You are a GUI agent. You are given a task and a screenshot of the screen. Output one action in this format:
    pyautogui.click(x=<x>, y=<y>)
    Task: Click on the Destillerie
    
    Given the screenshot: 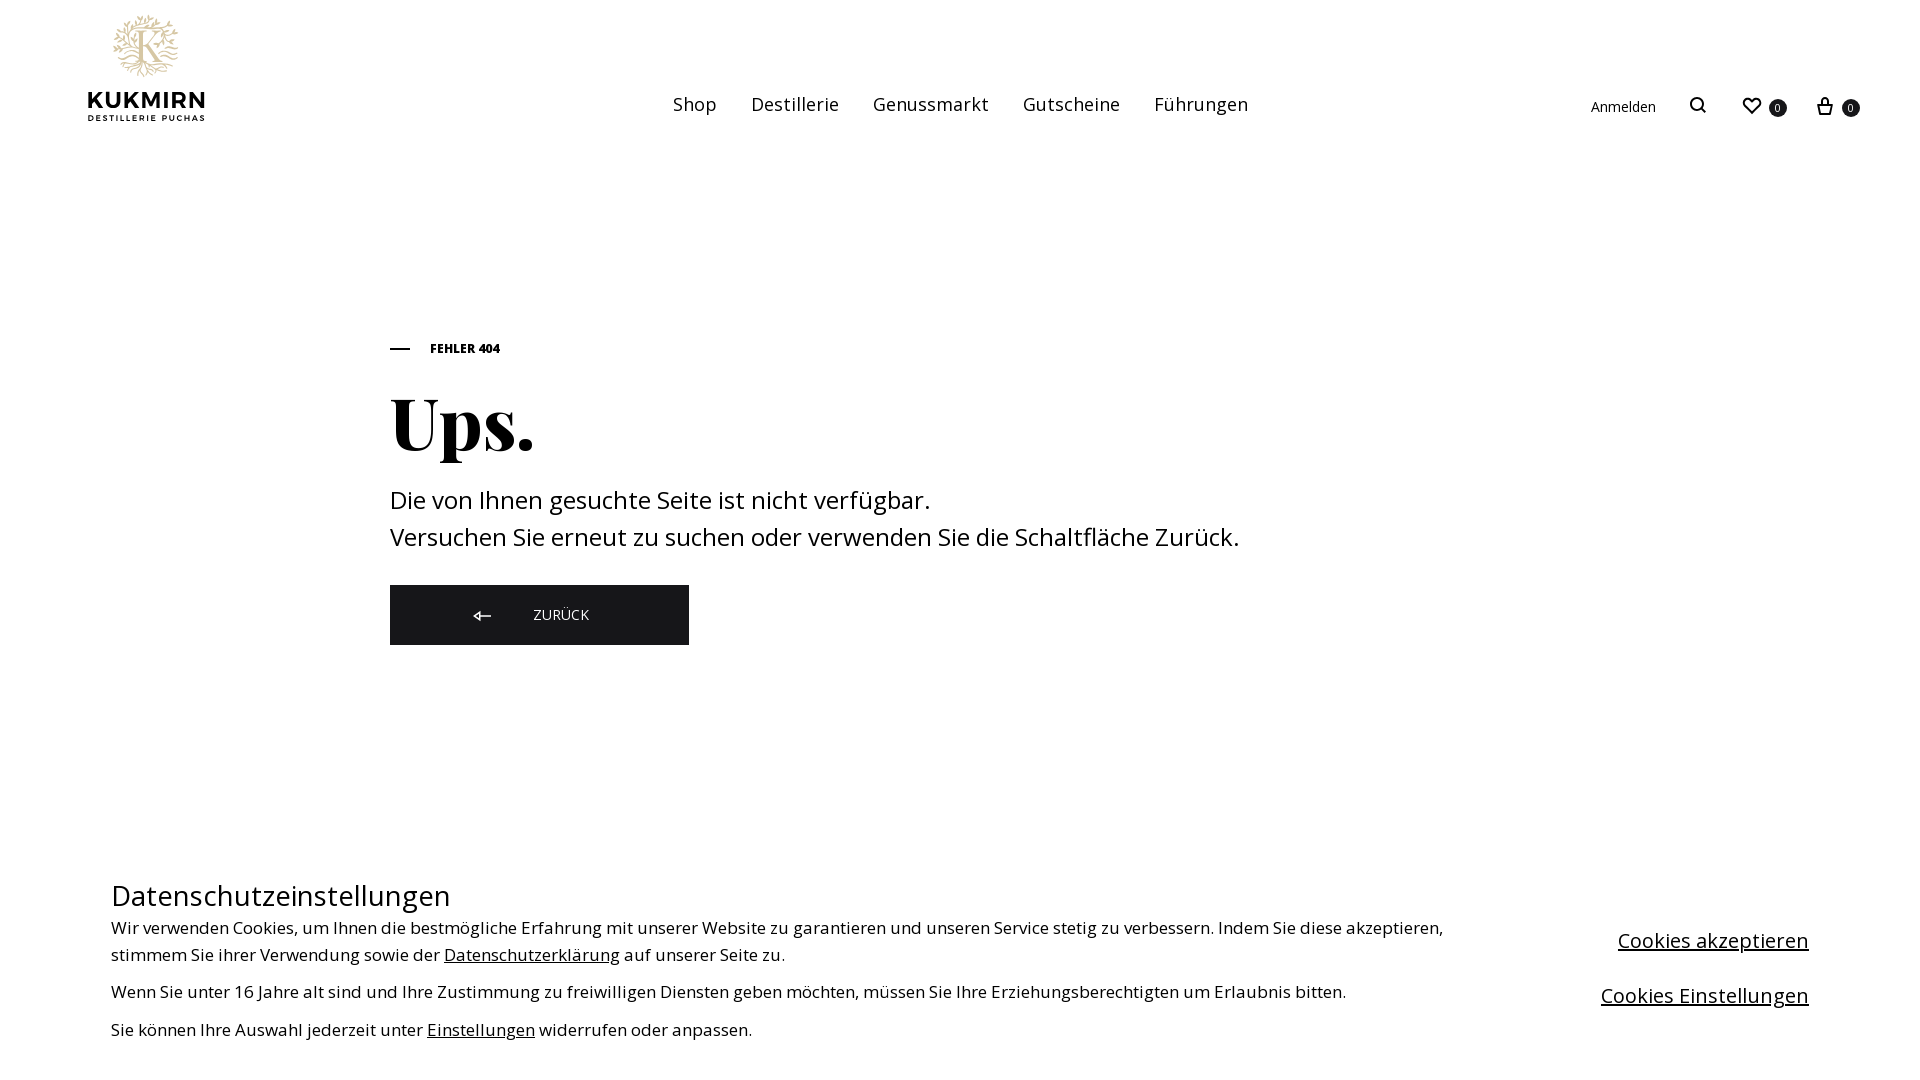 What is the action you would take?
    pyautogui.click(x=794, y=104)
    